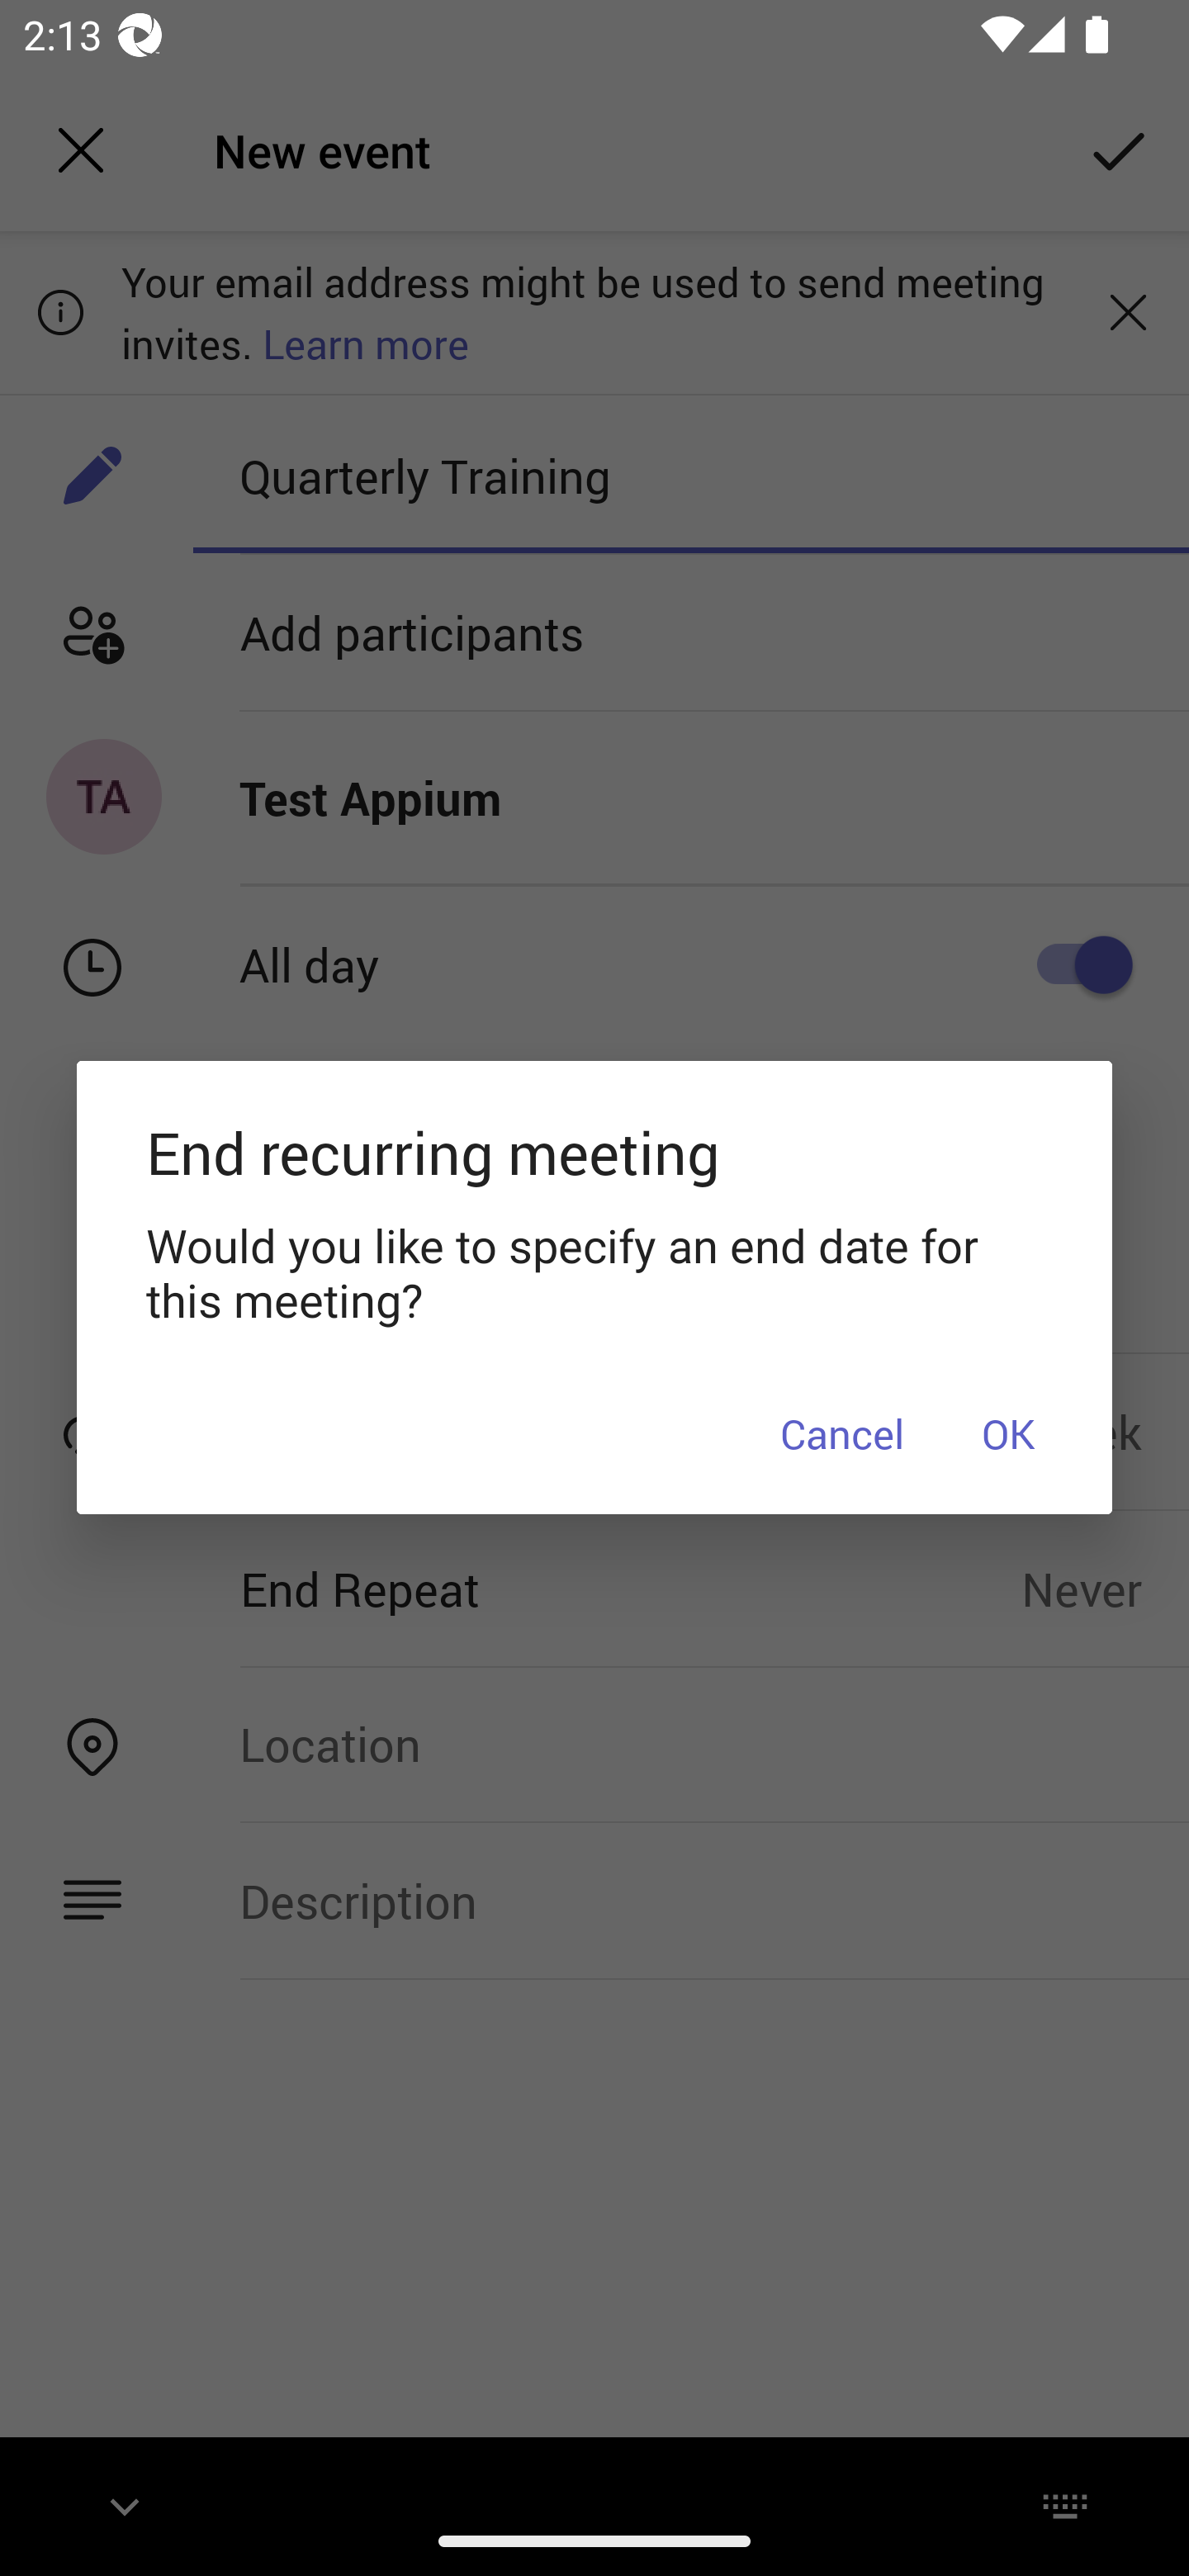 This screenshot has height=2576, width=1189. What do you see at coordinates (1007, 1432) in the screenshot?
I see `OK` at bounding box center [1007, 1432].